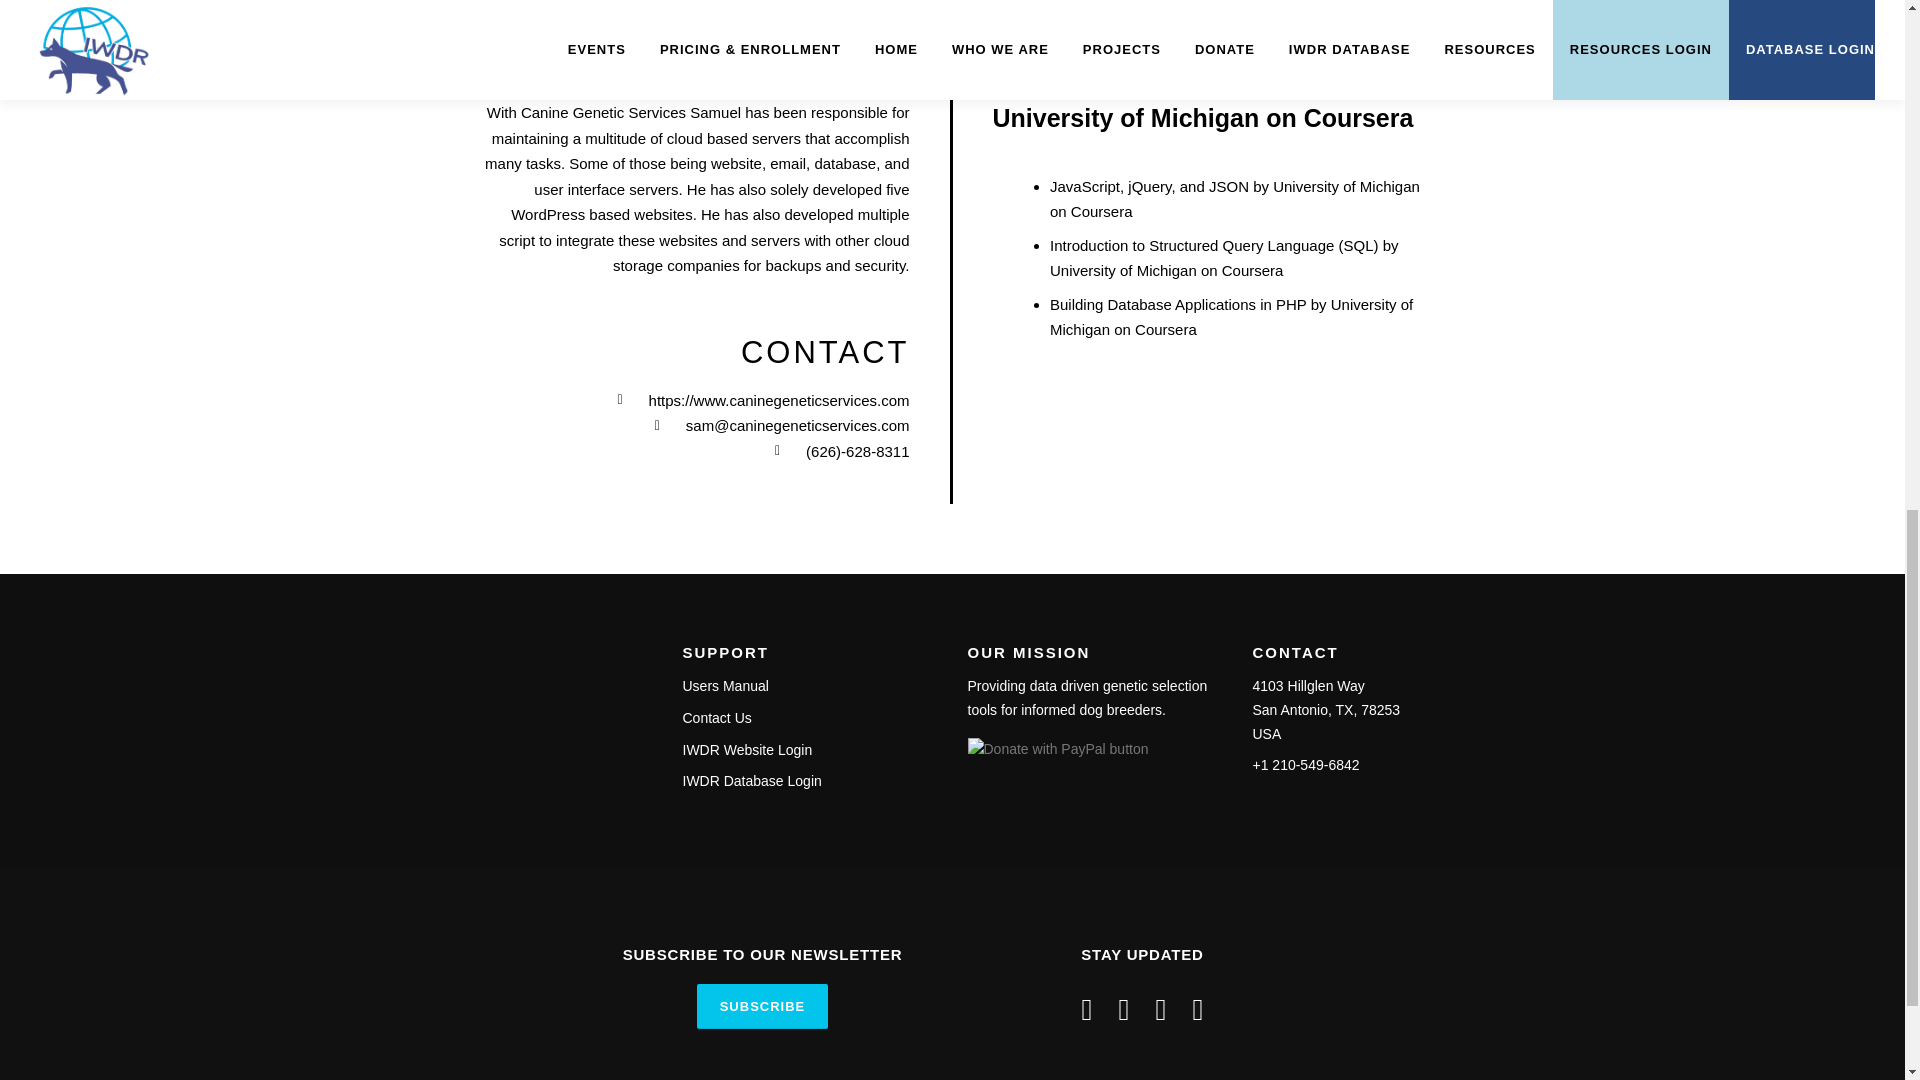 This screenshot has width=1920, height=1080. What do you see at coordinates (751, 781) in the screenshot?
I see `IWDR Database Login` at bounding box center [751, 781].